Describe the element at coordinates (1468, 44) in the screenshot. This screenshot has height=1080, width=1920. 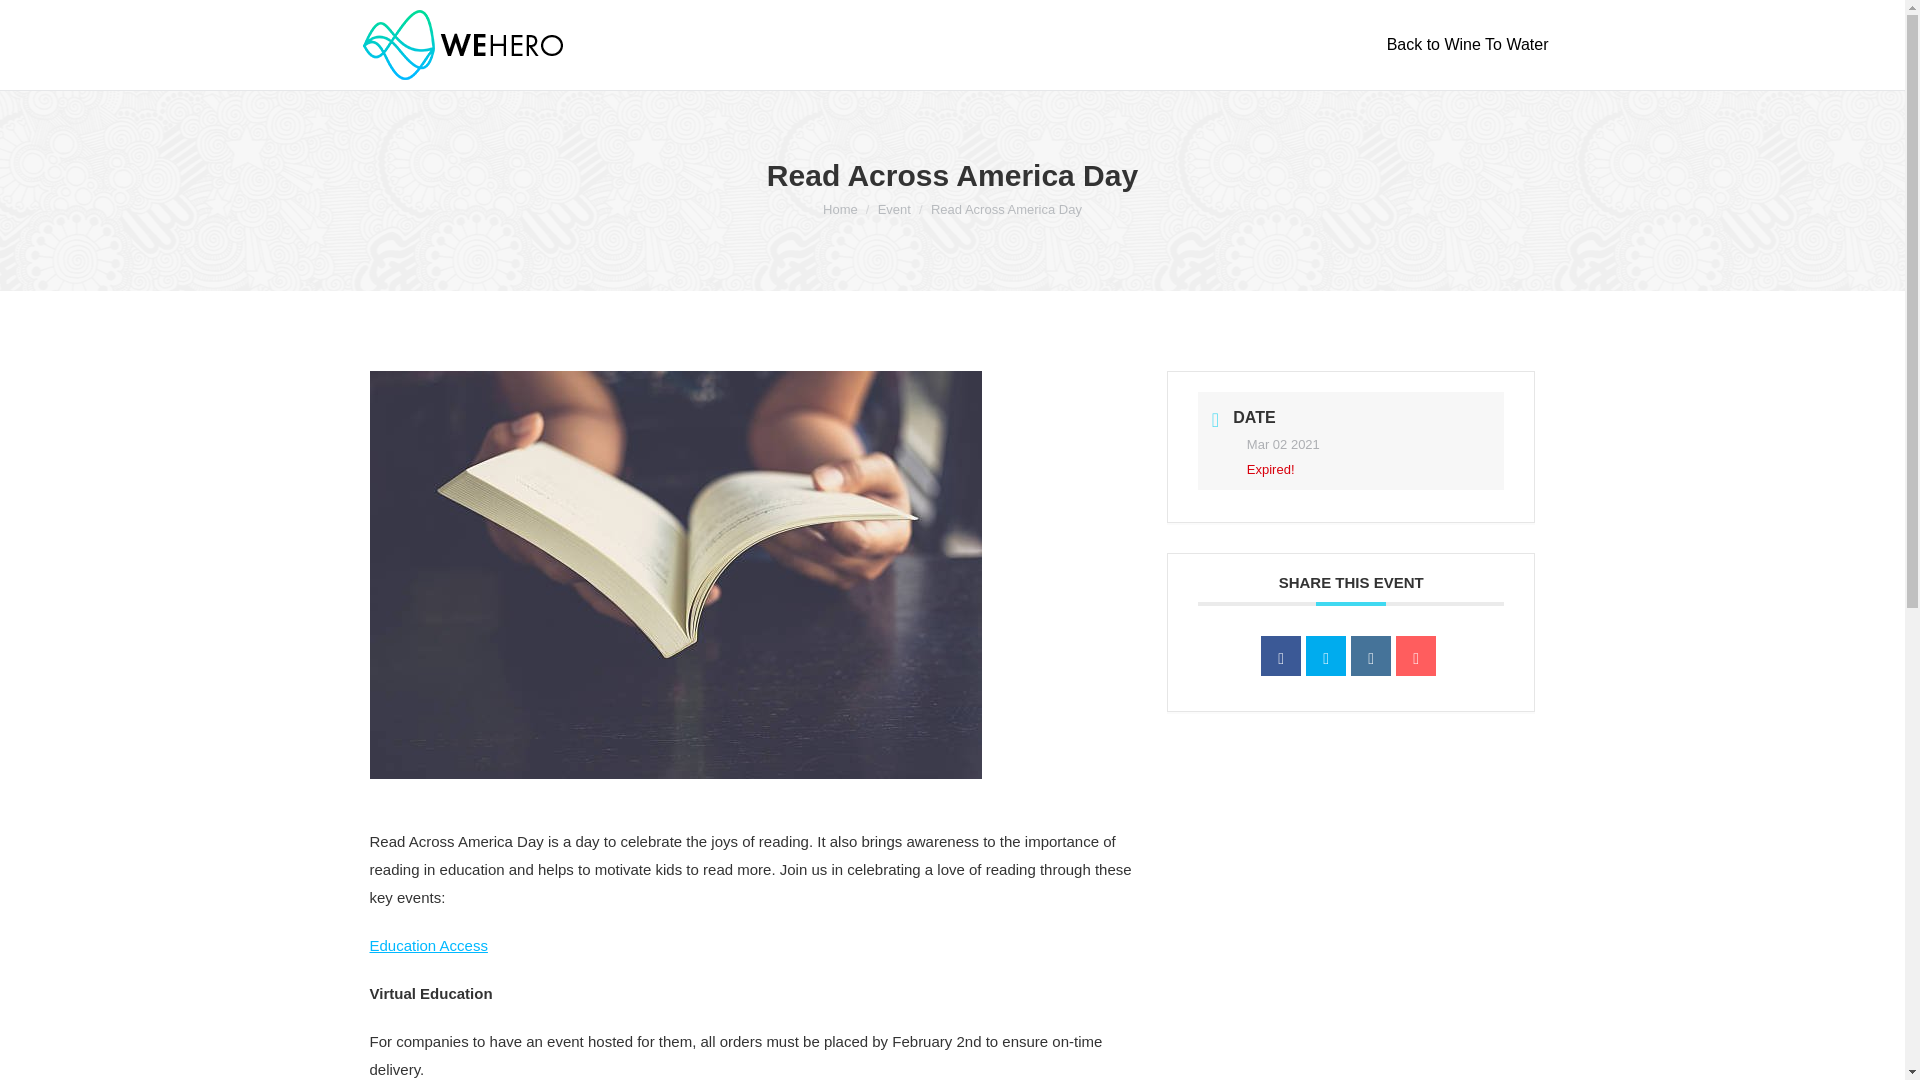
I see `Back to Wine To Water` at that location.